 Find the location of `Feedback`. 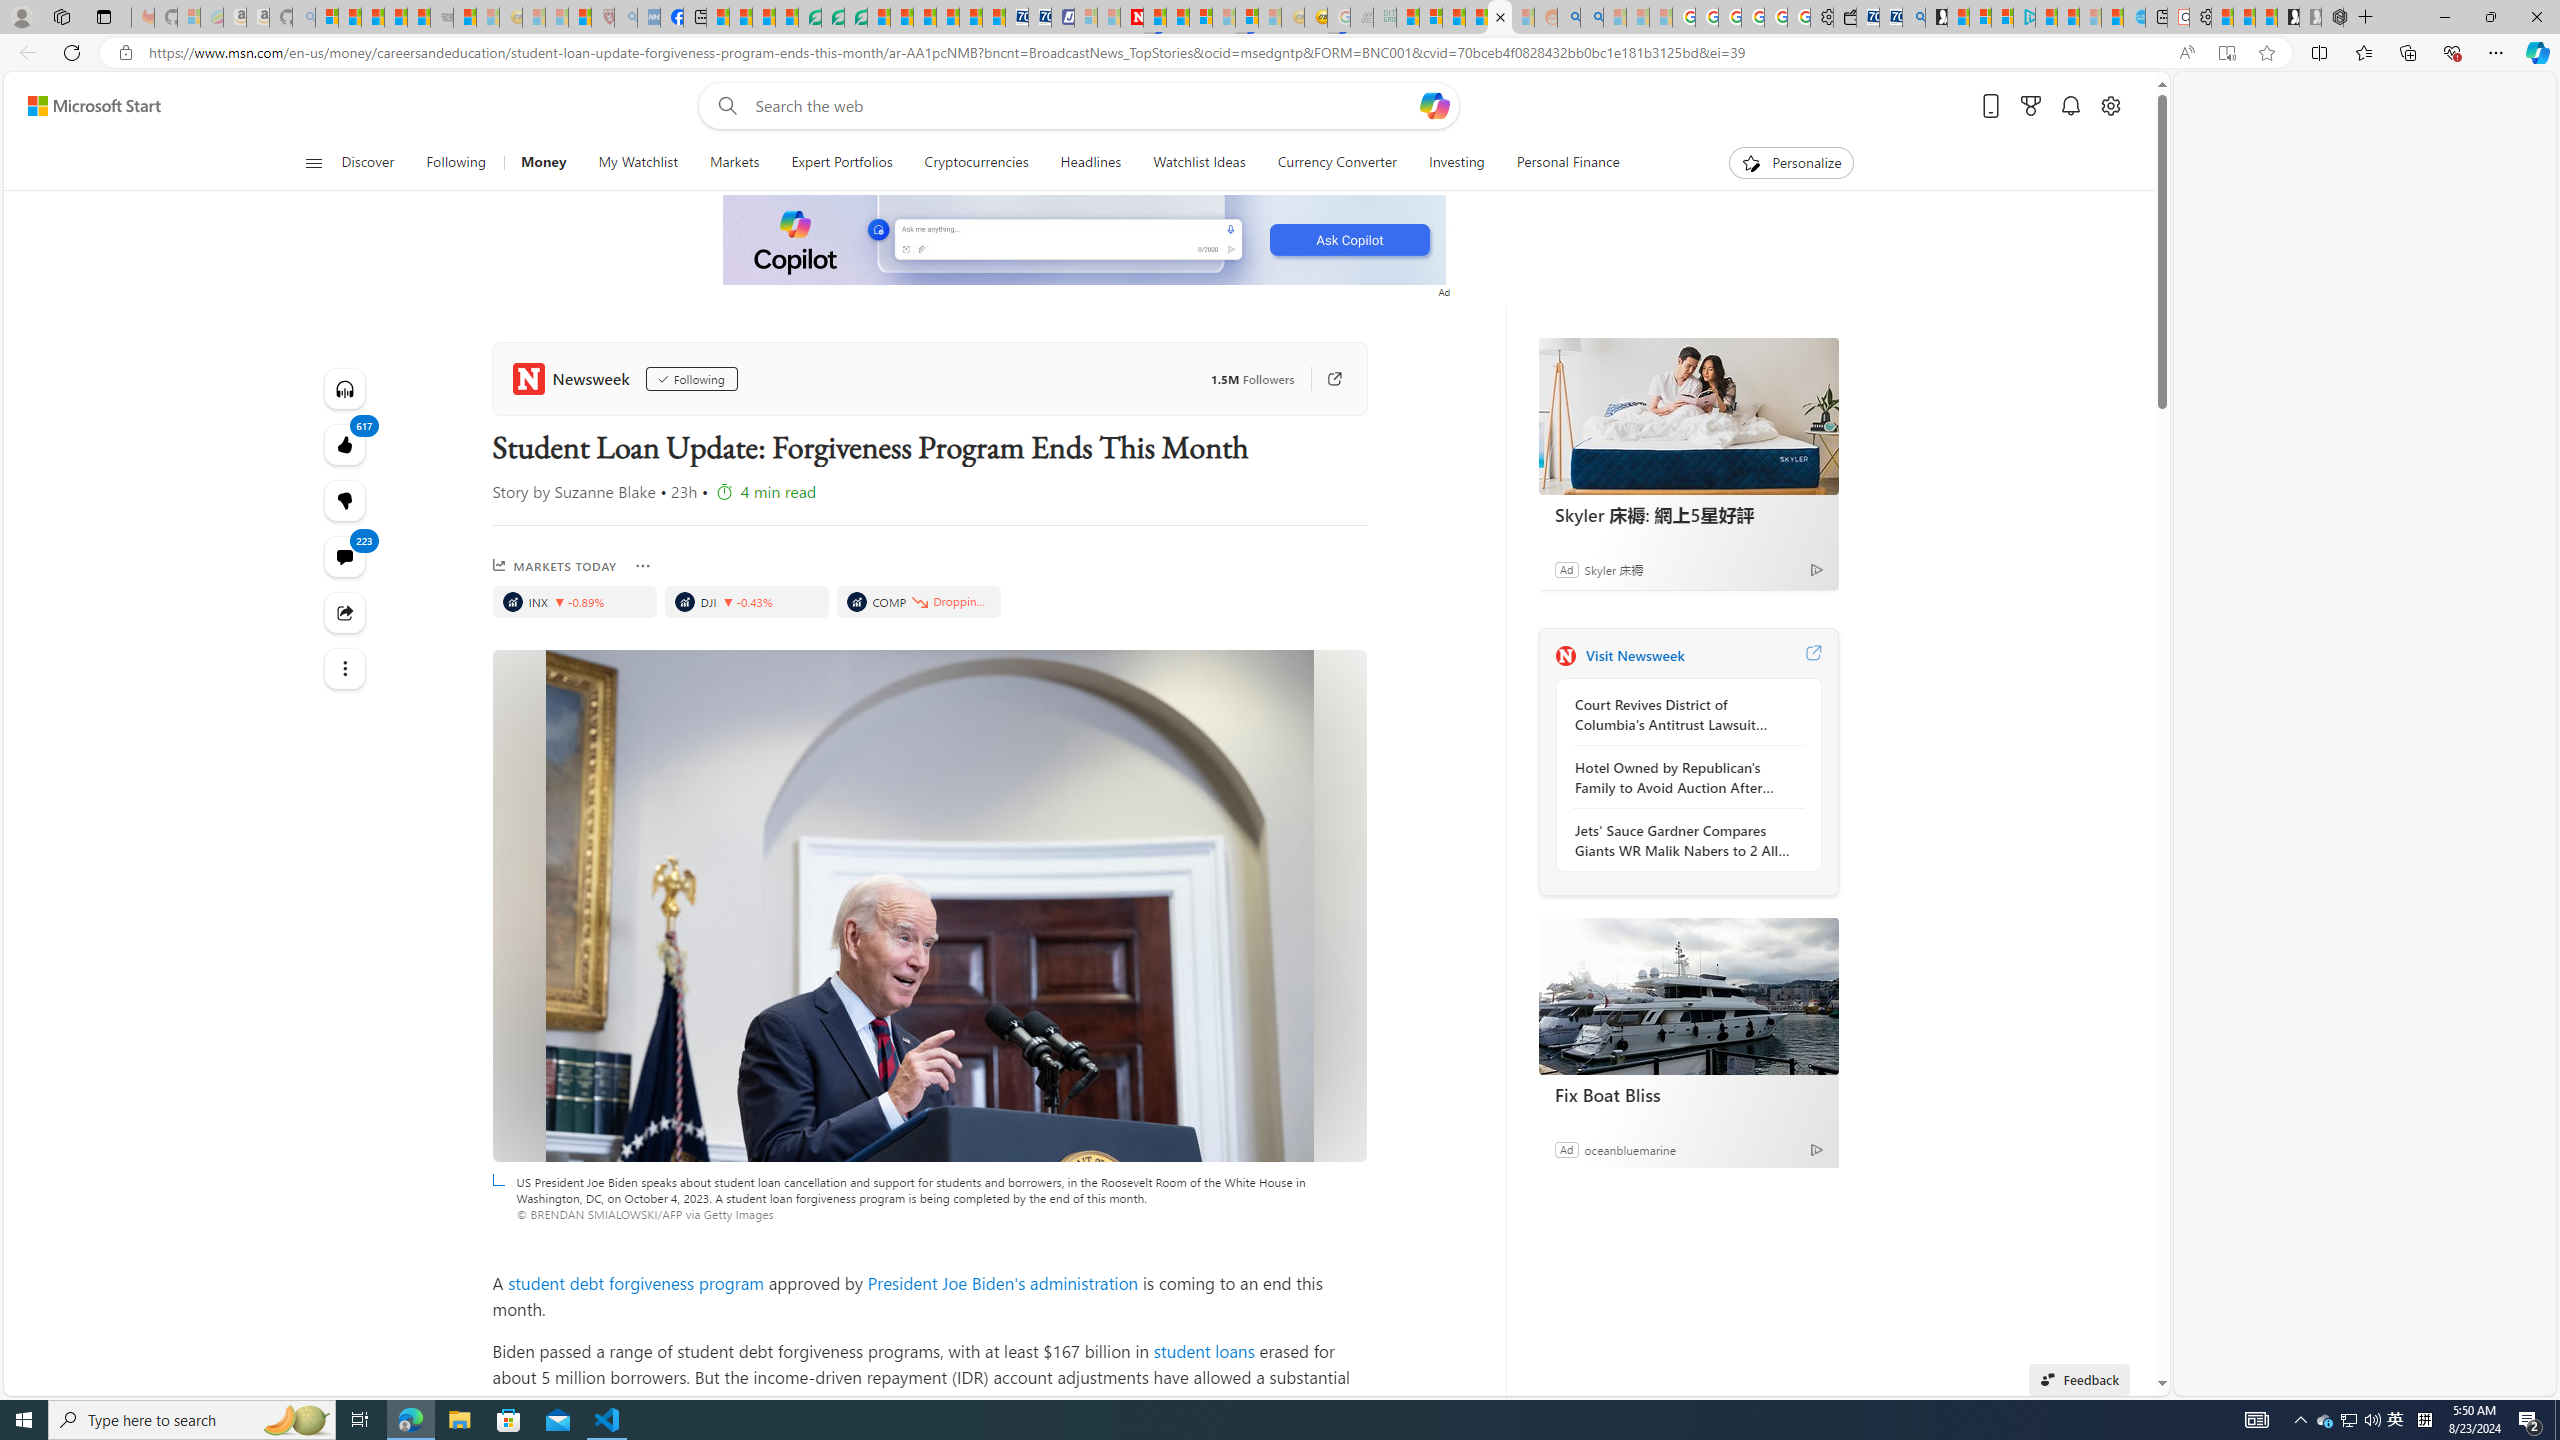

Feedback is located at coordinates (2080, 1379).